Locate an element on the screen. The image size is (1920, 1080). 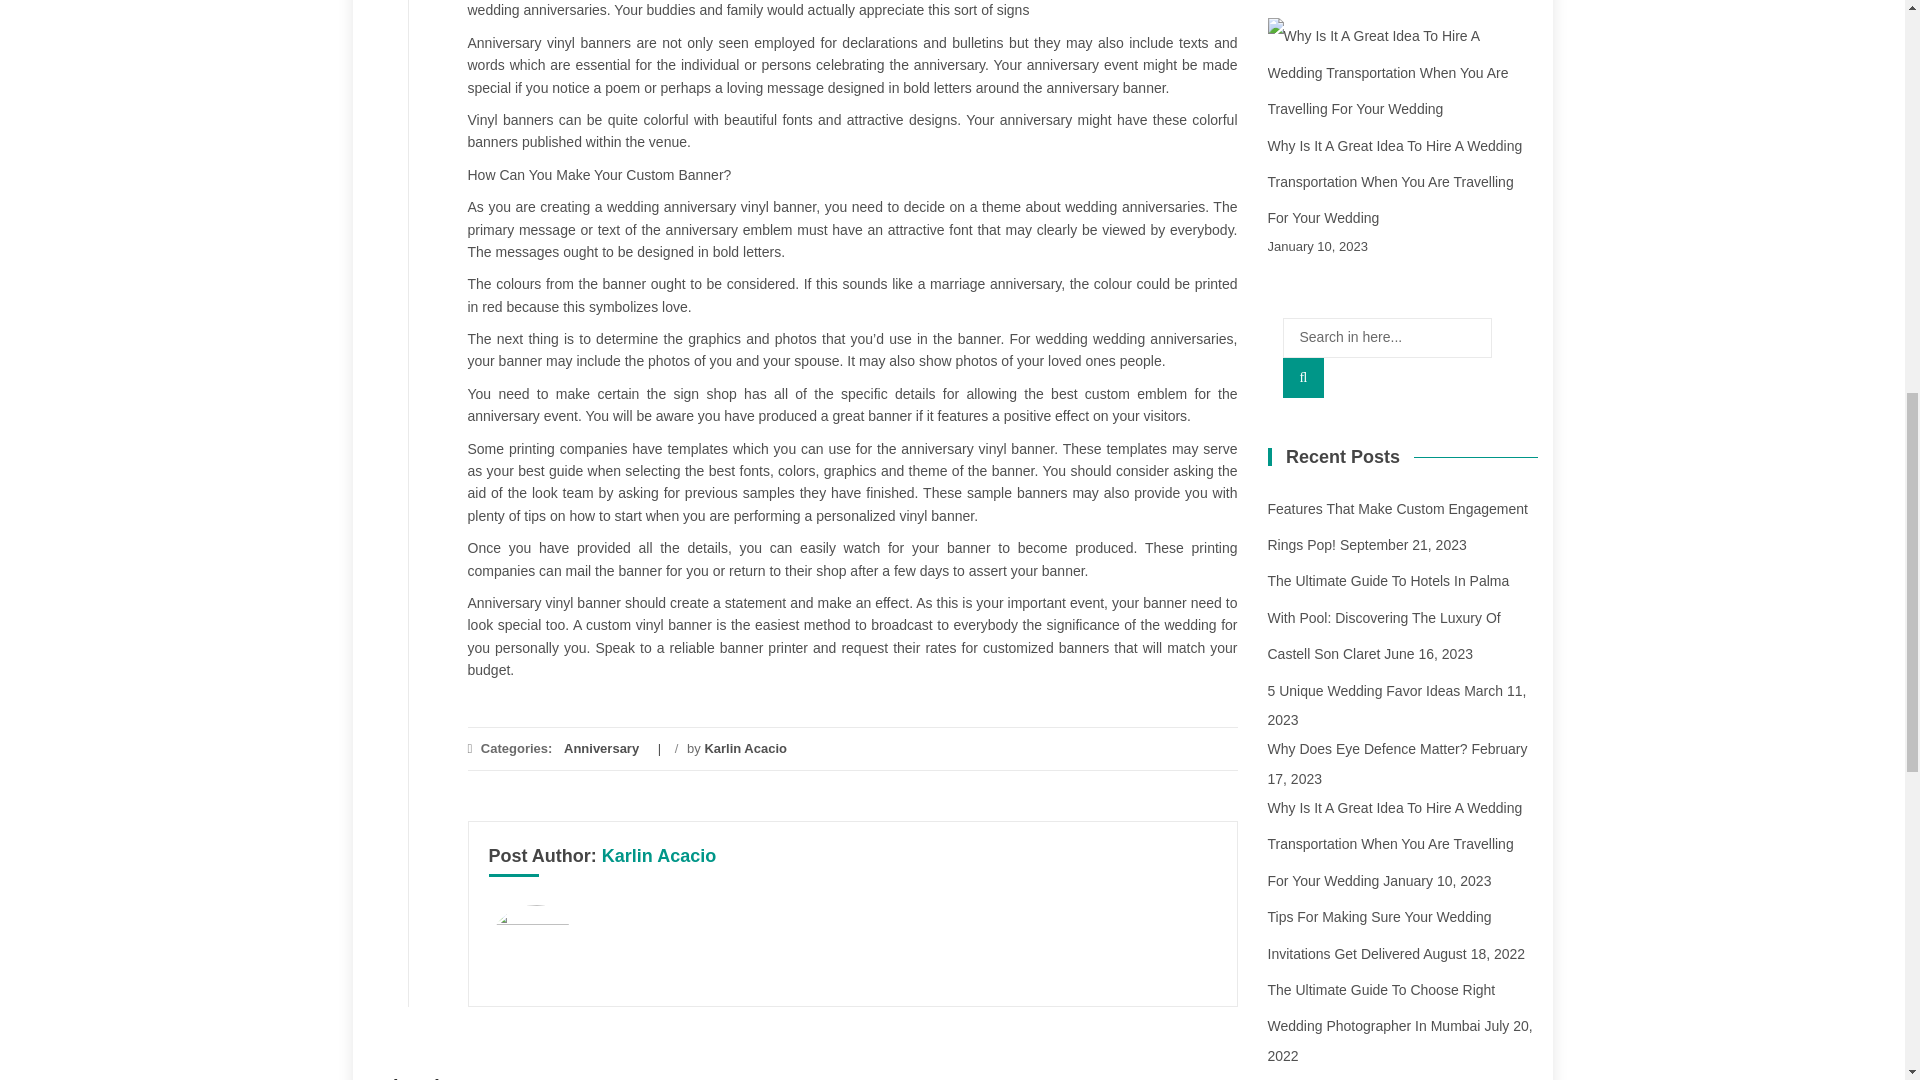
Search is located at coordinates (1303, 378).